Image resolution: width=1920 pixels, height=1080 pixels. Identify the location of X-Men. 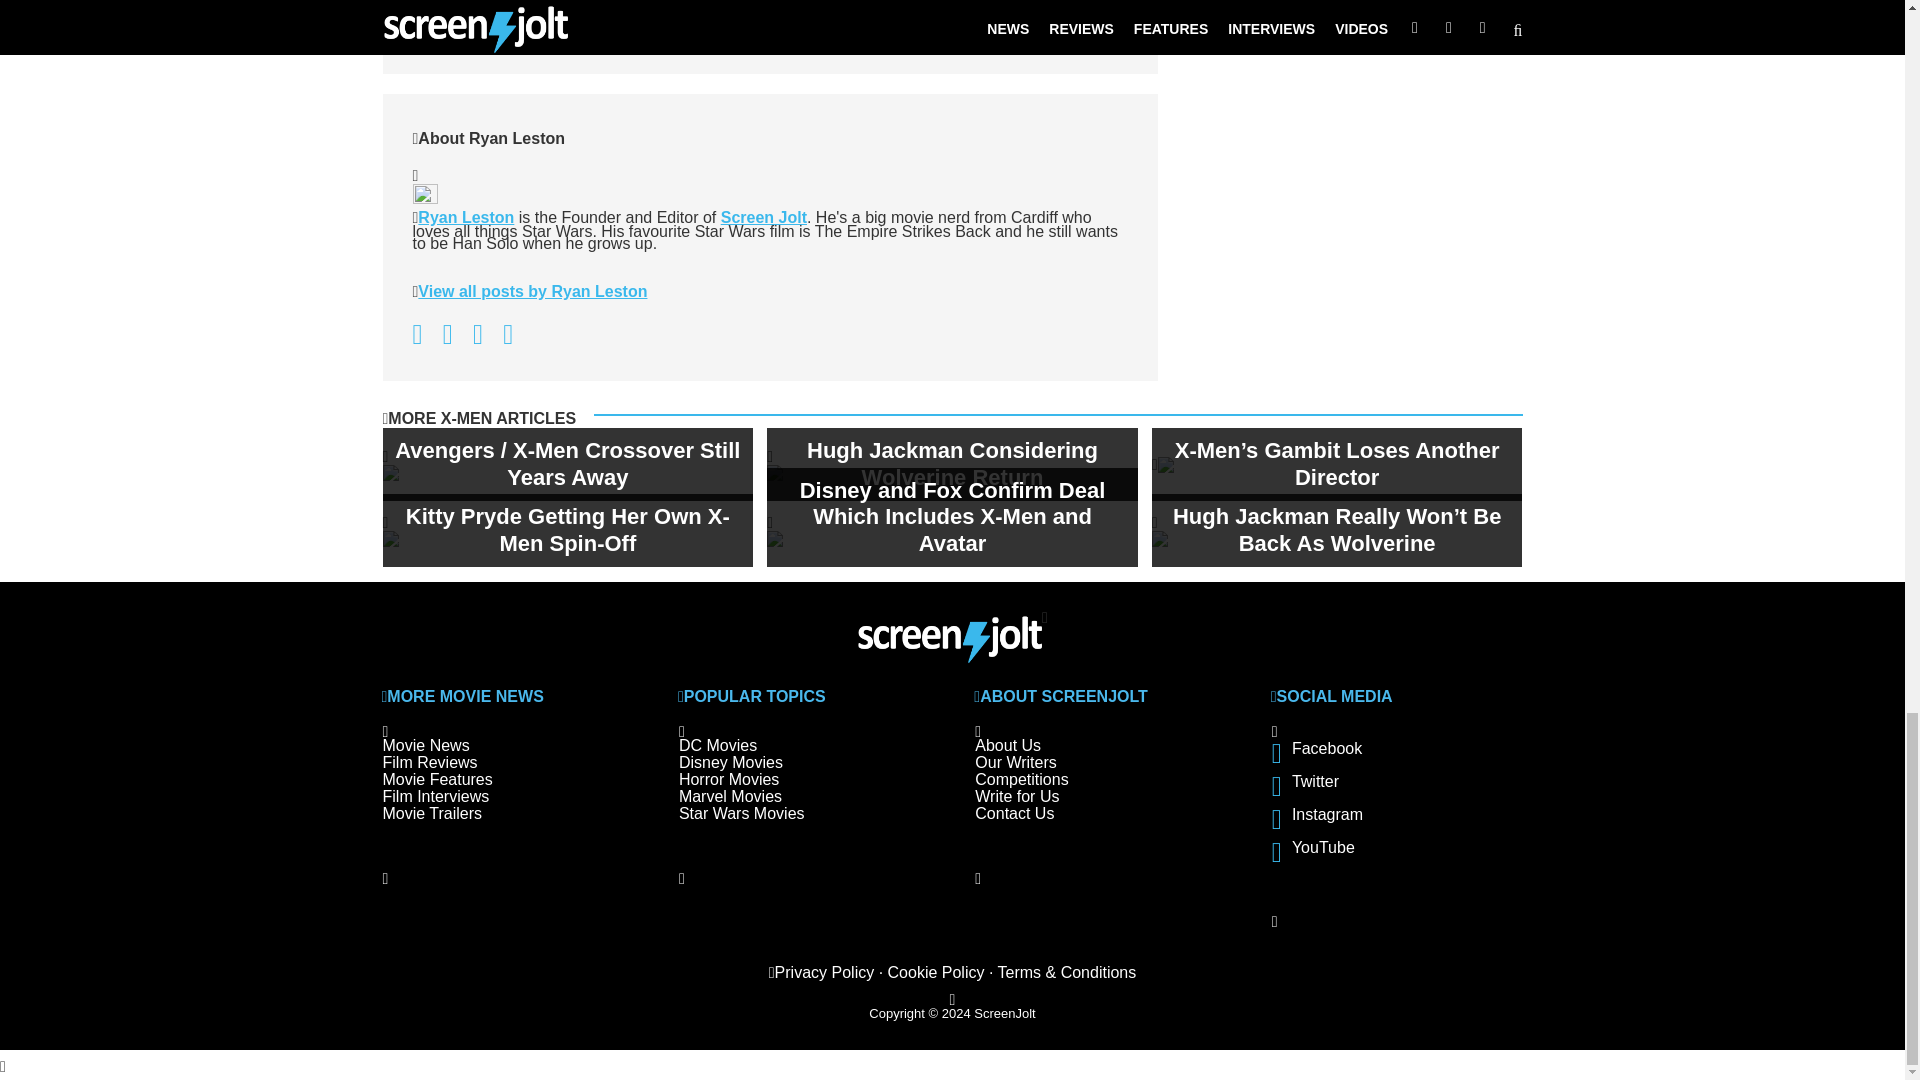
(687, 27).